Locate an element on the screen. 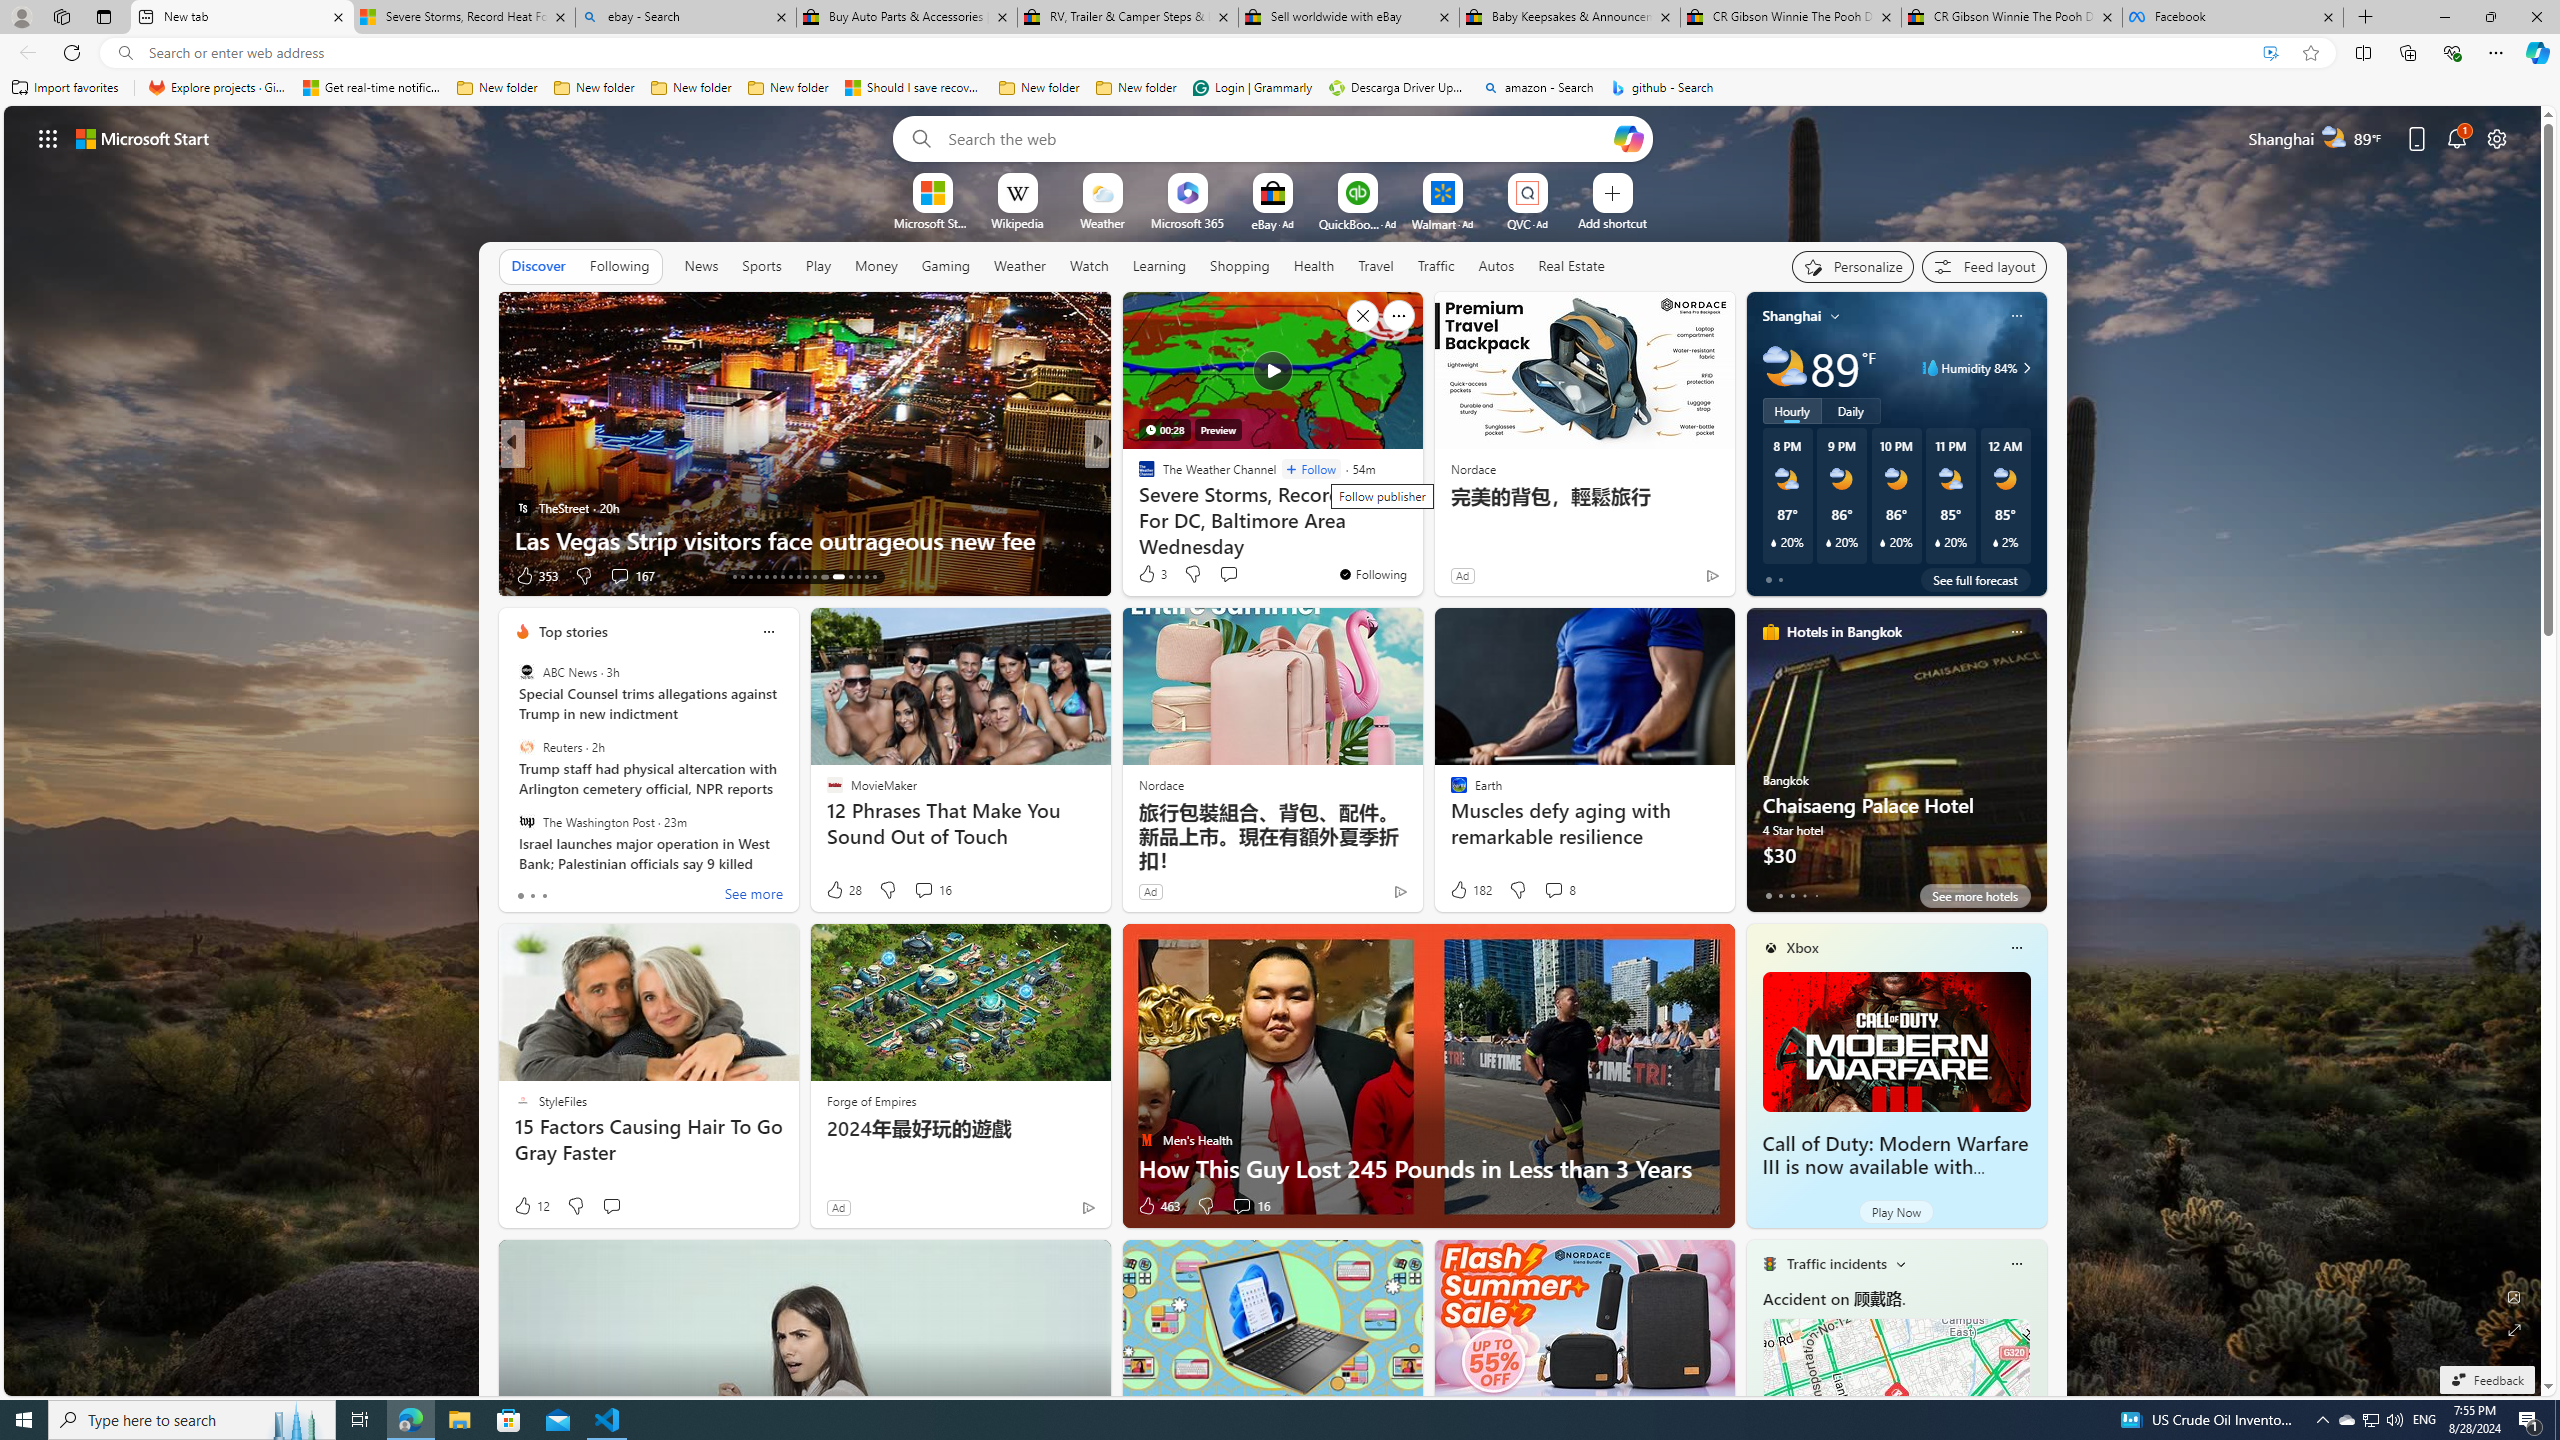 The width and height of the screenshot is (2560, 1440). AutomationID: tab-13 is located at coordinates (734, 577).